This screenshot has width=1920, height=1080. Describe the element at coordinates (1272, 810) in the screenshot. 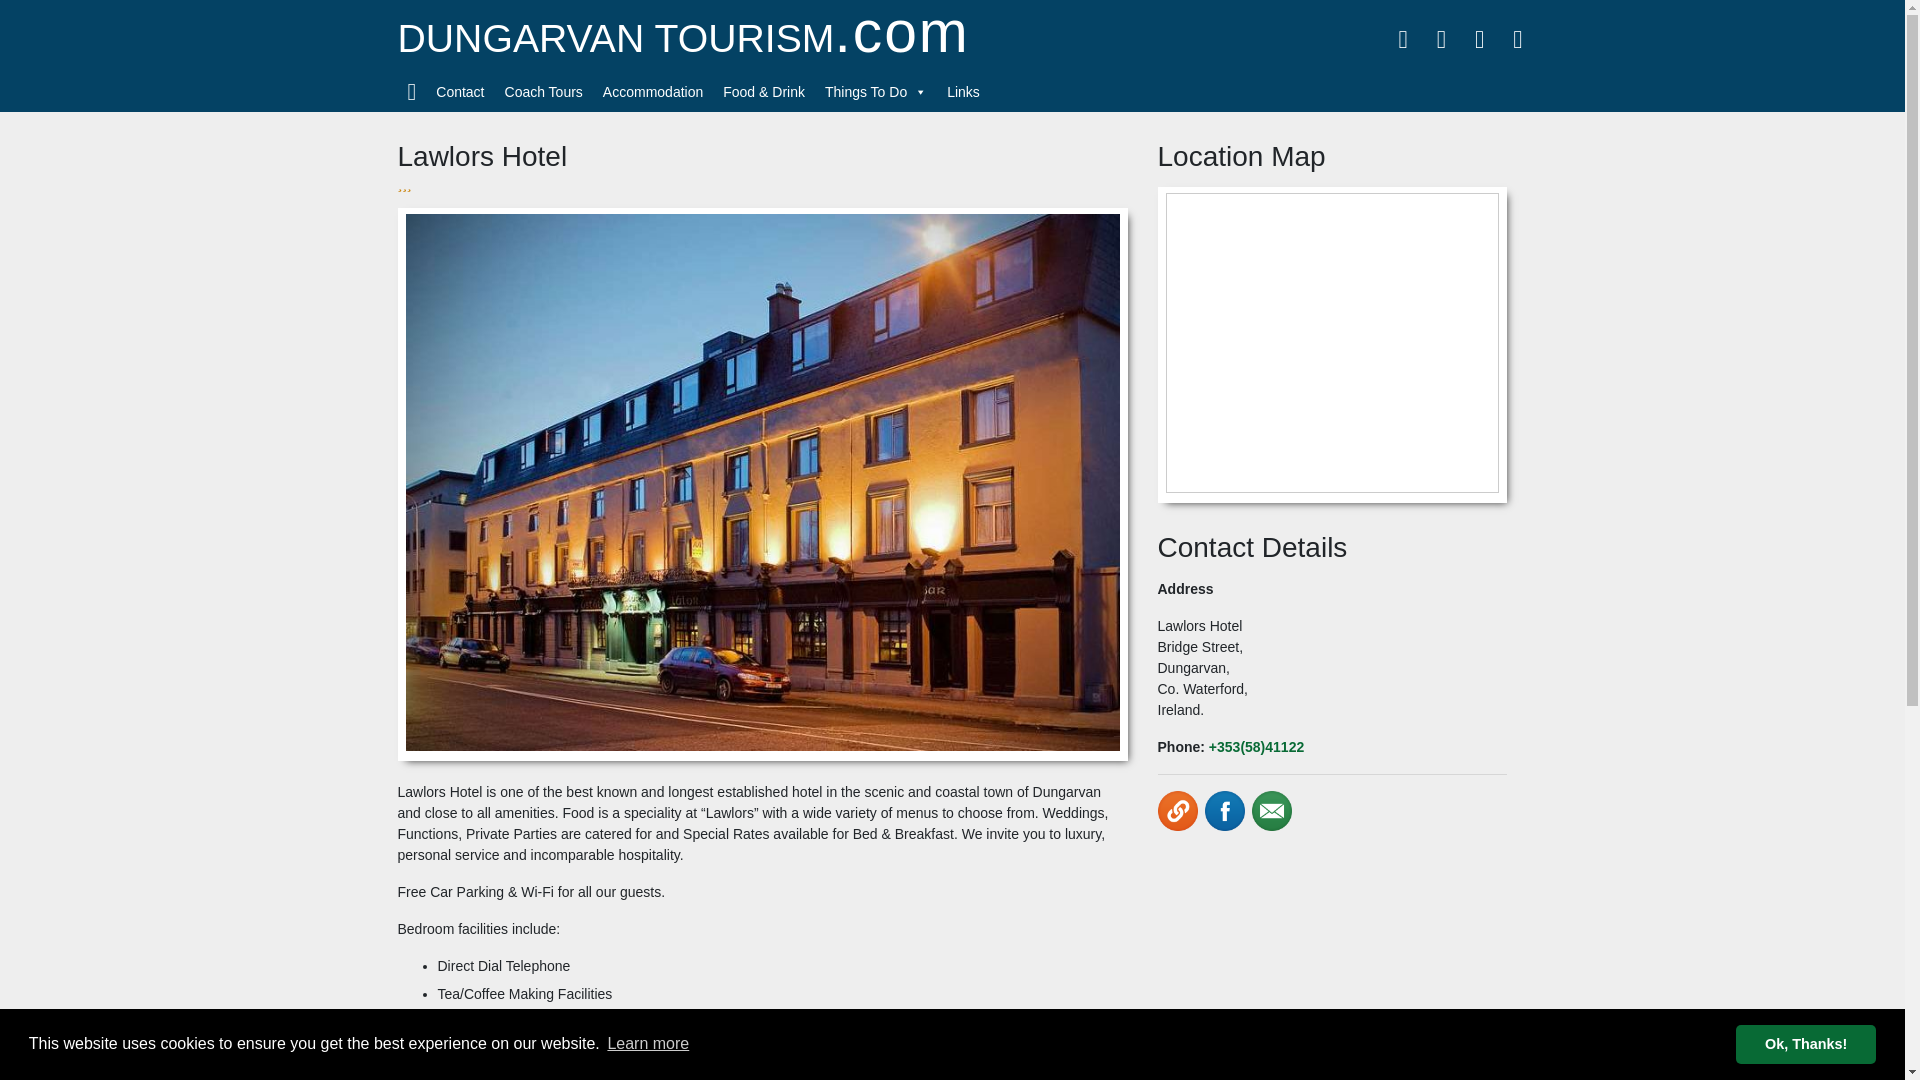

I see `Send us an email` at that location.